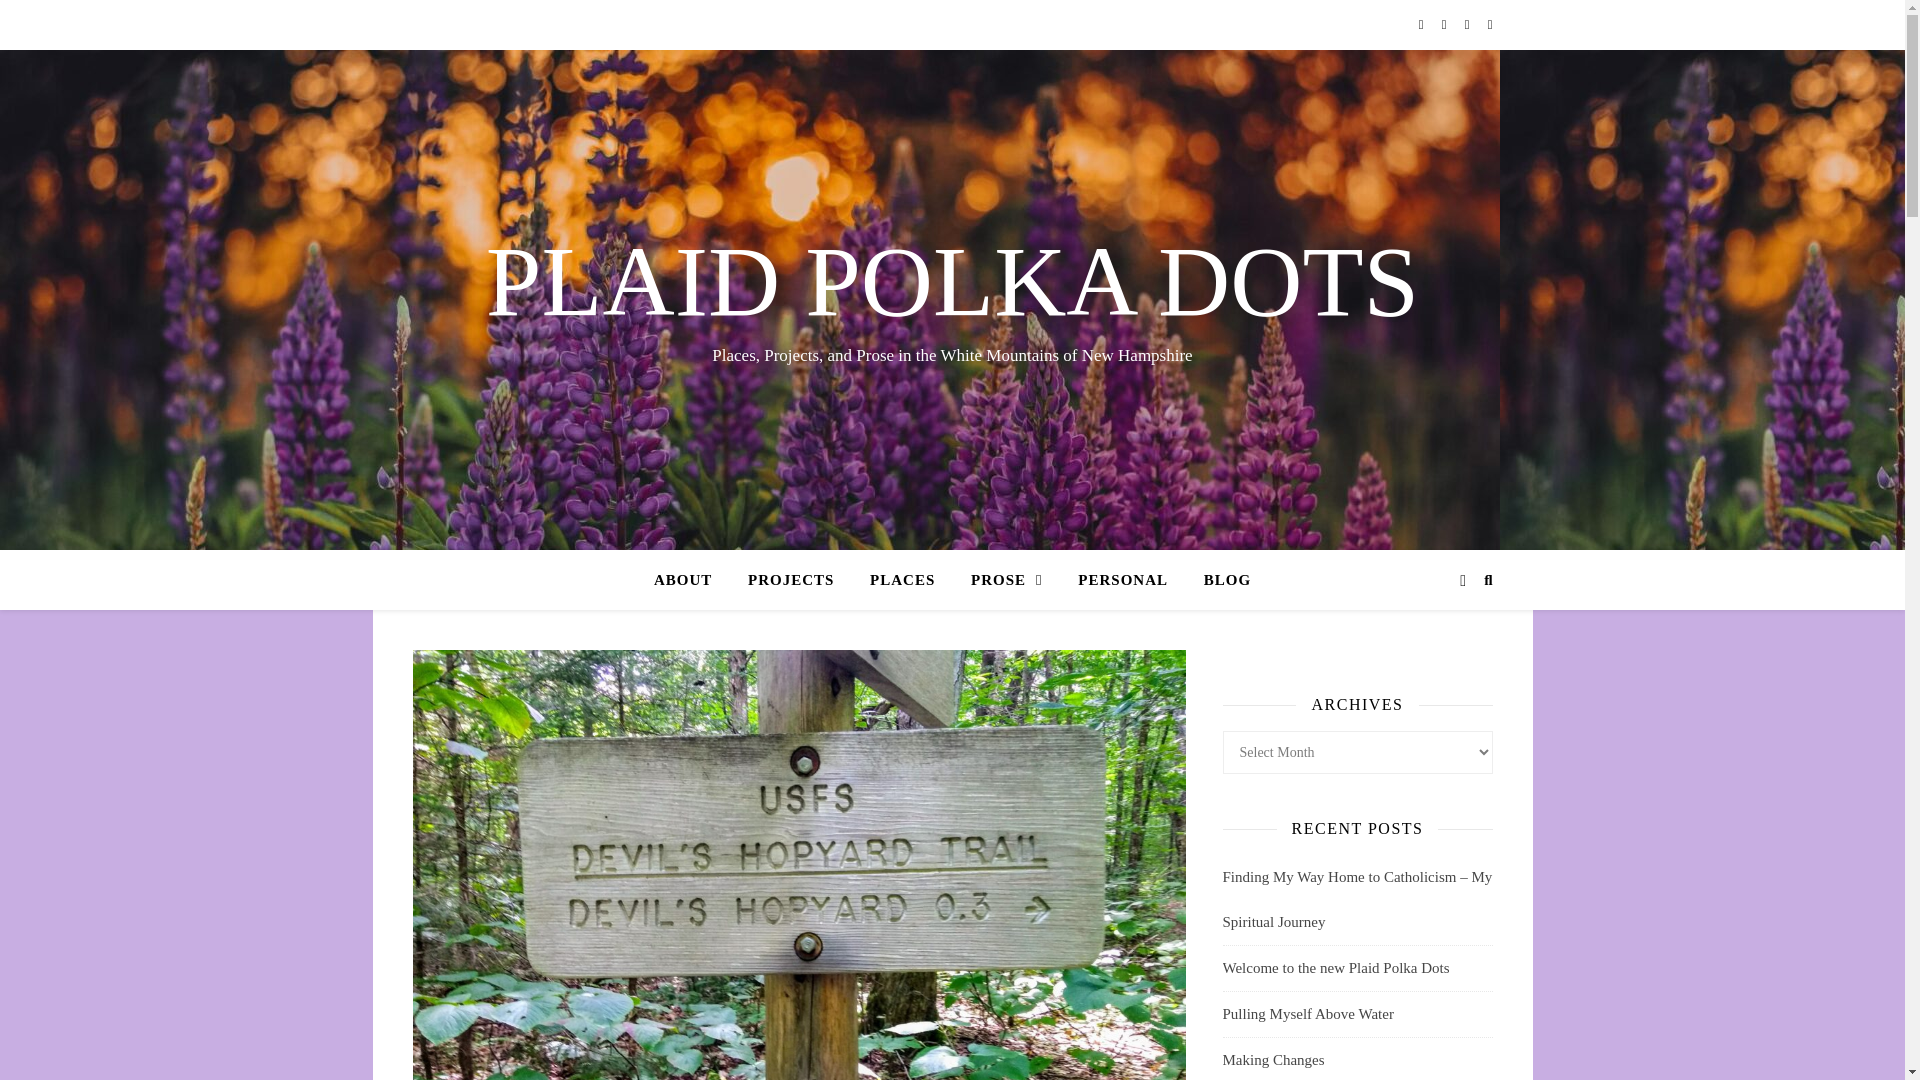 Image resolution: width=1920 pixels, height=1080 pixels. What do you see at coordinates (690, 580) in the screenshot?
I see `ABOUT` at bounding box center [690, 580].